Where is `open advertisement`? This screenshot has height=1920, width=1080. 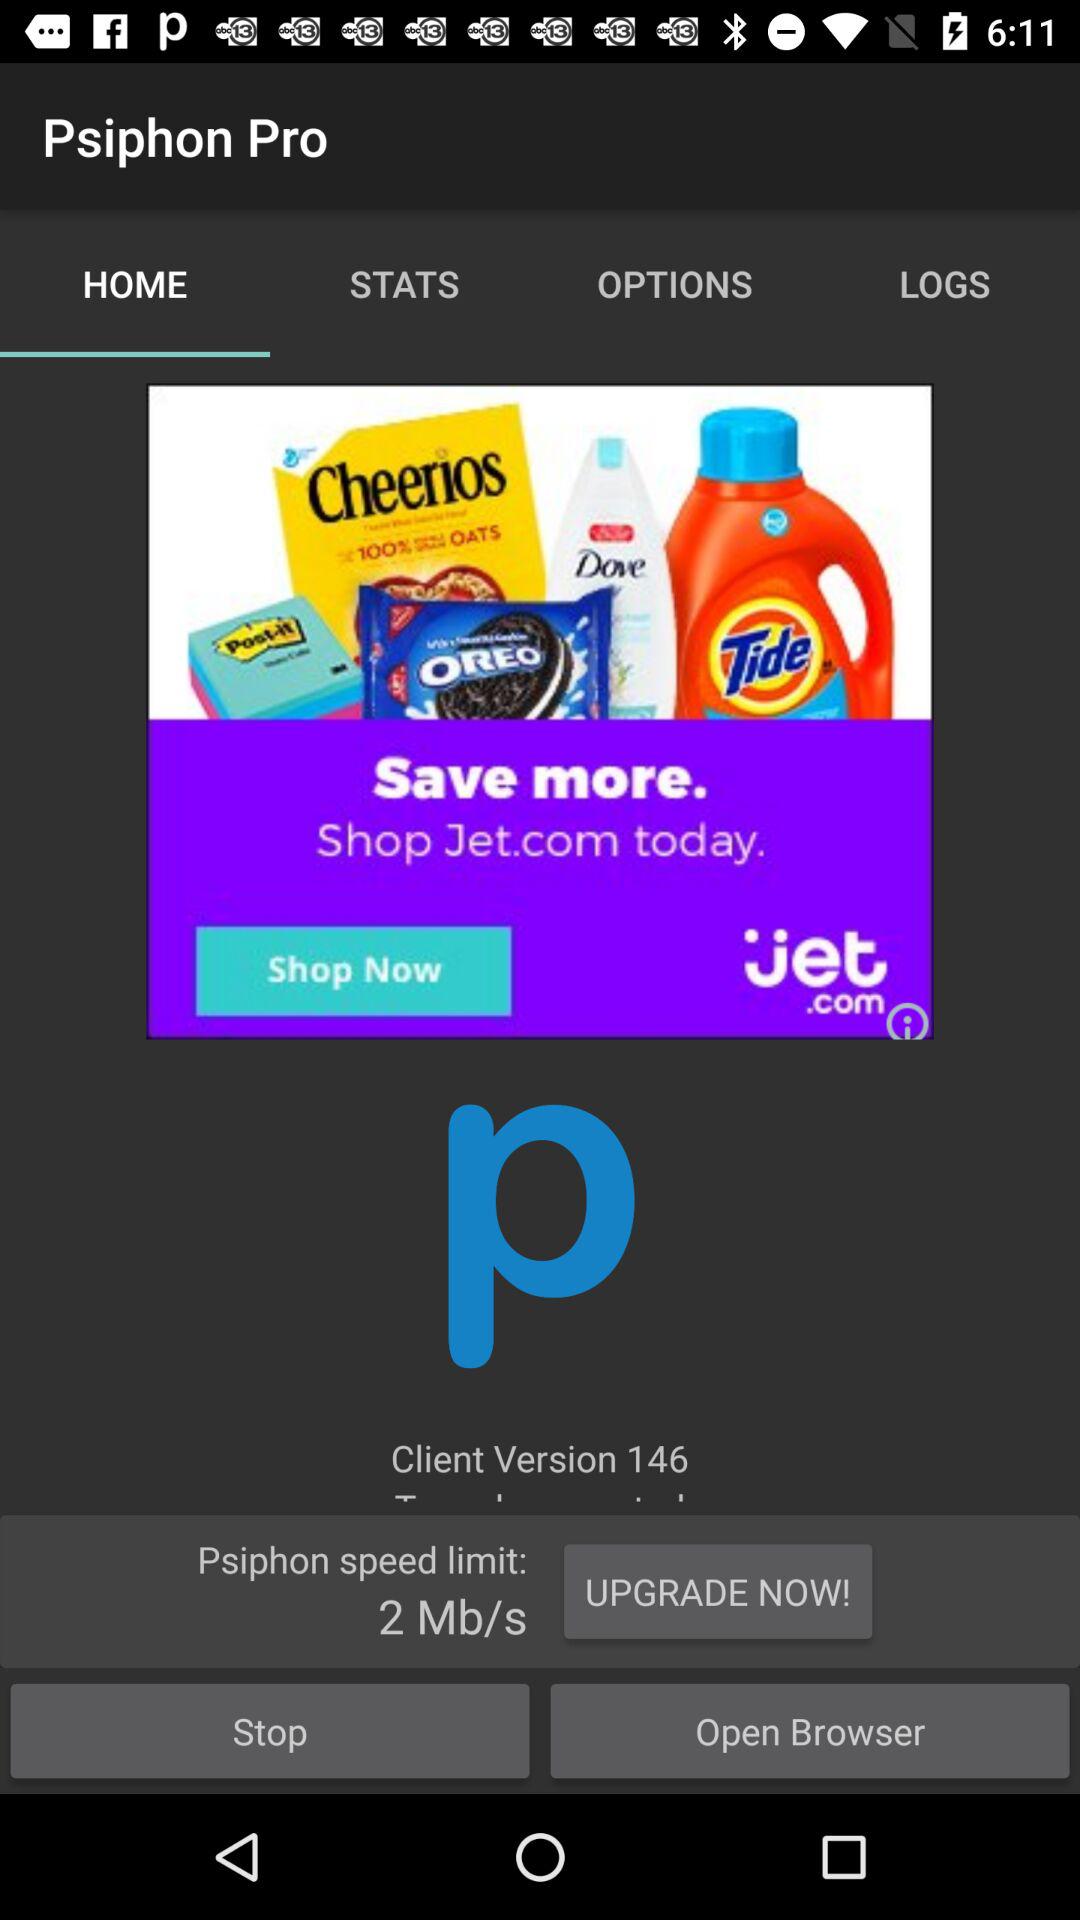
open advertisement is located at coordinates (540, 711).